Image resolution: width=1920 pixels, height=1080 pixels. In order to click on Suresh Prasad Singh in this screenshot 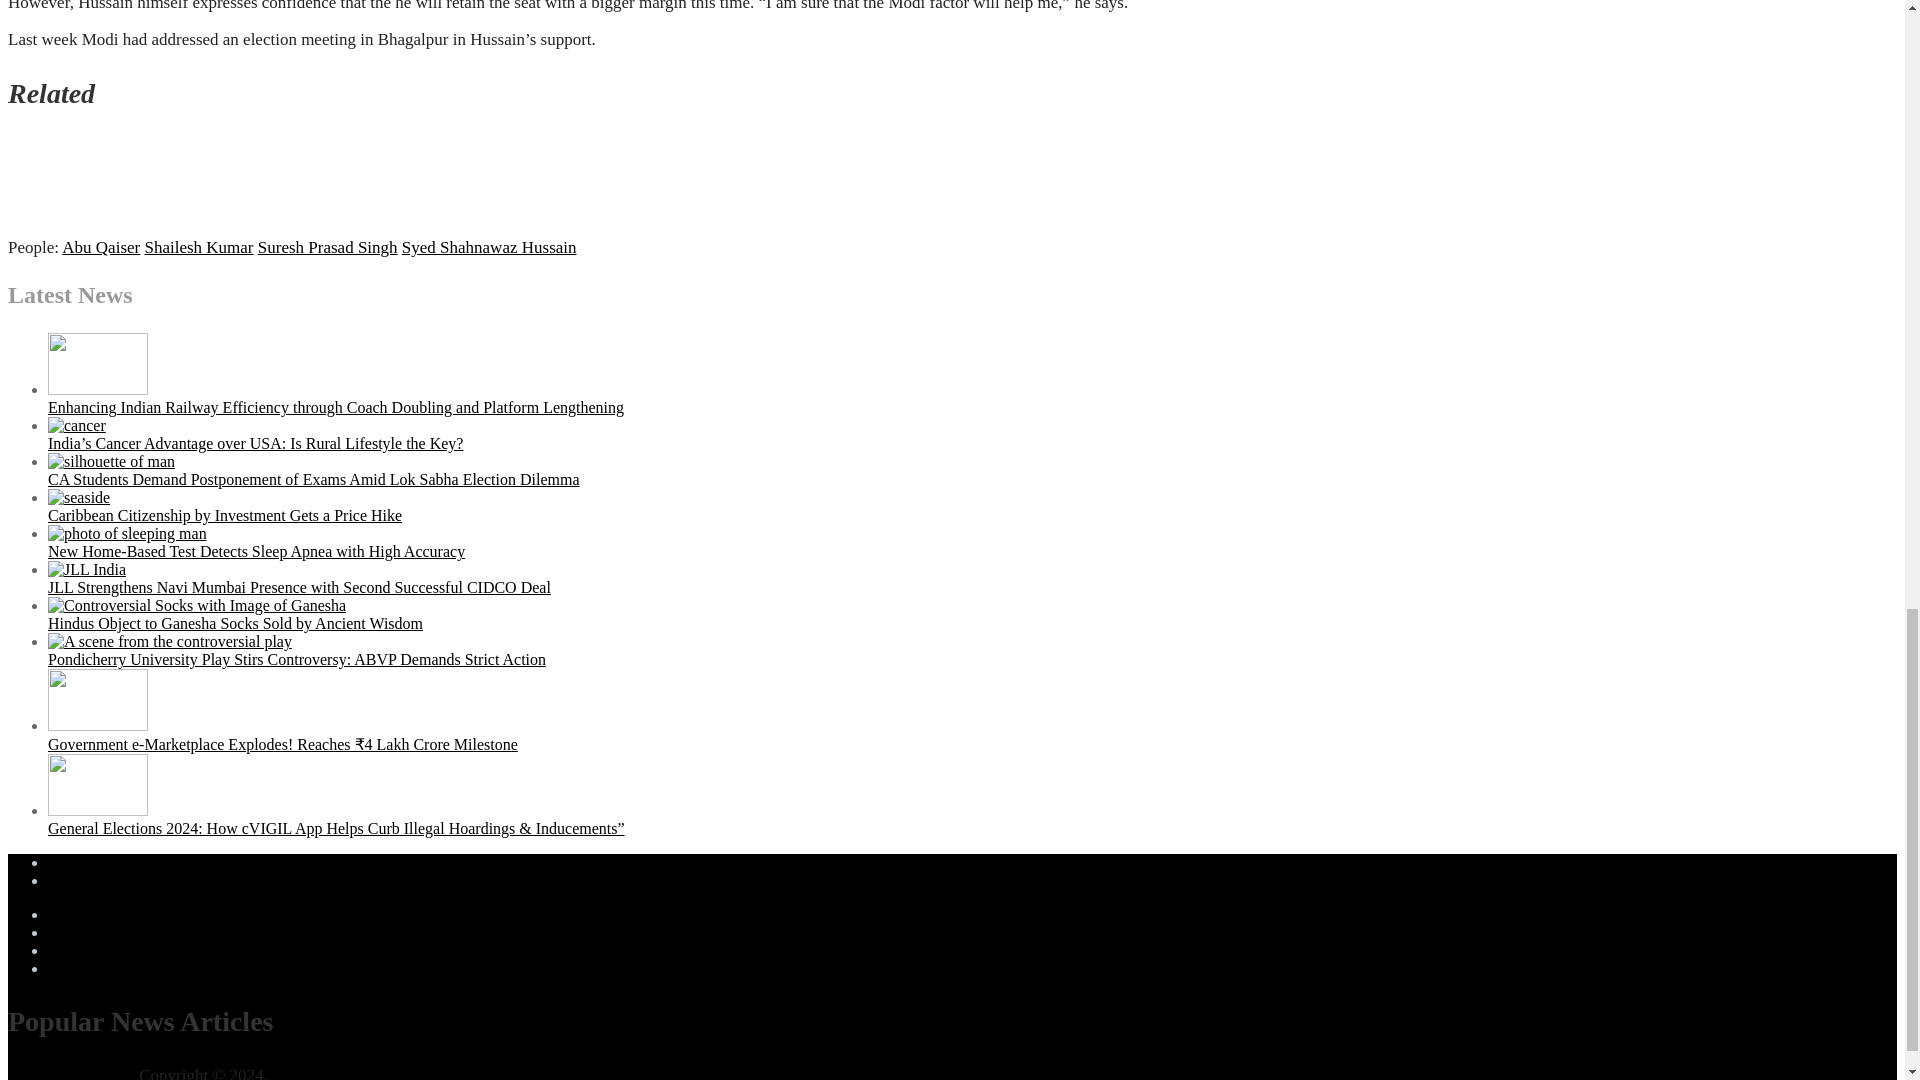, I will do `click(327, 247)`.